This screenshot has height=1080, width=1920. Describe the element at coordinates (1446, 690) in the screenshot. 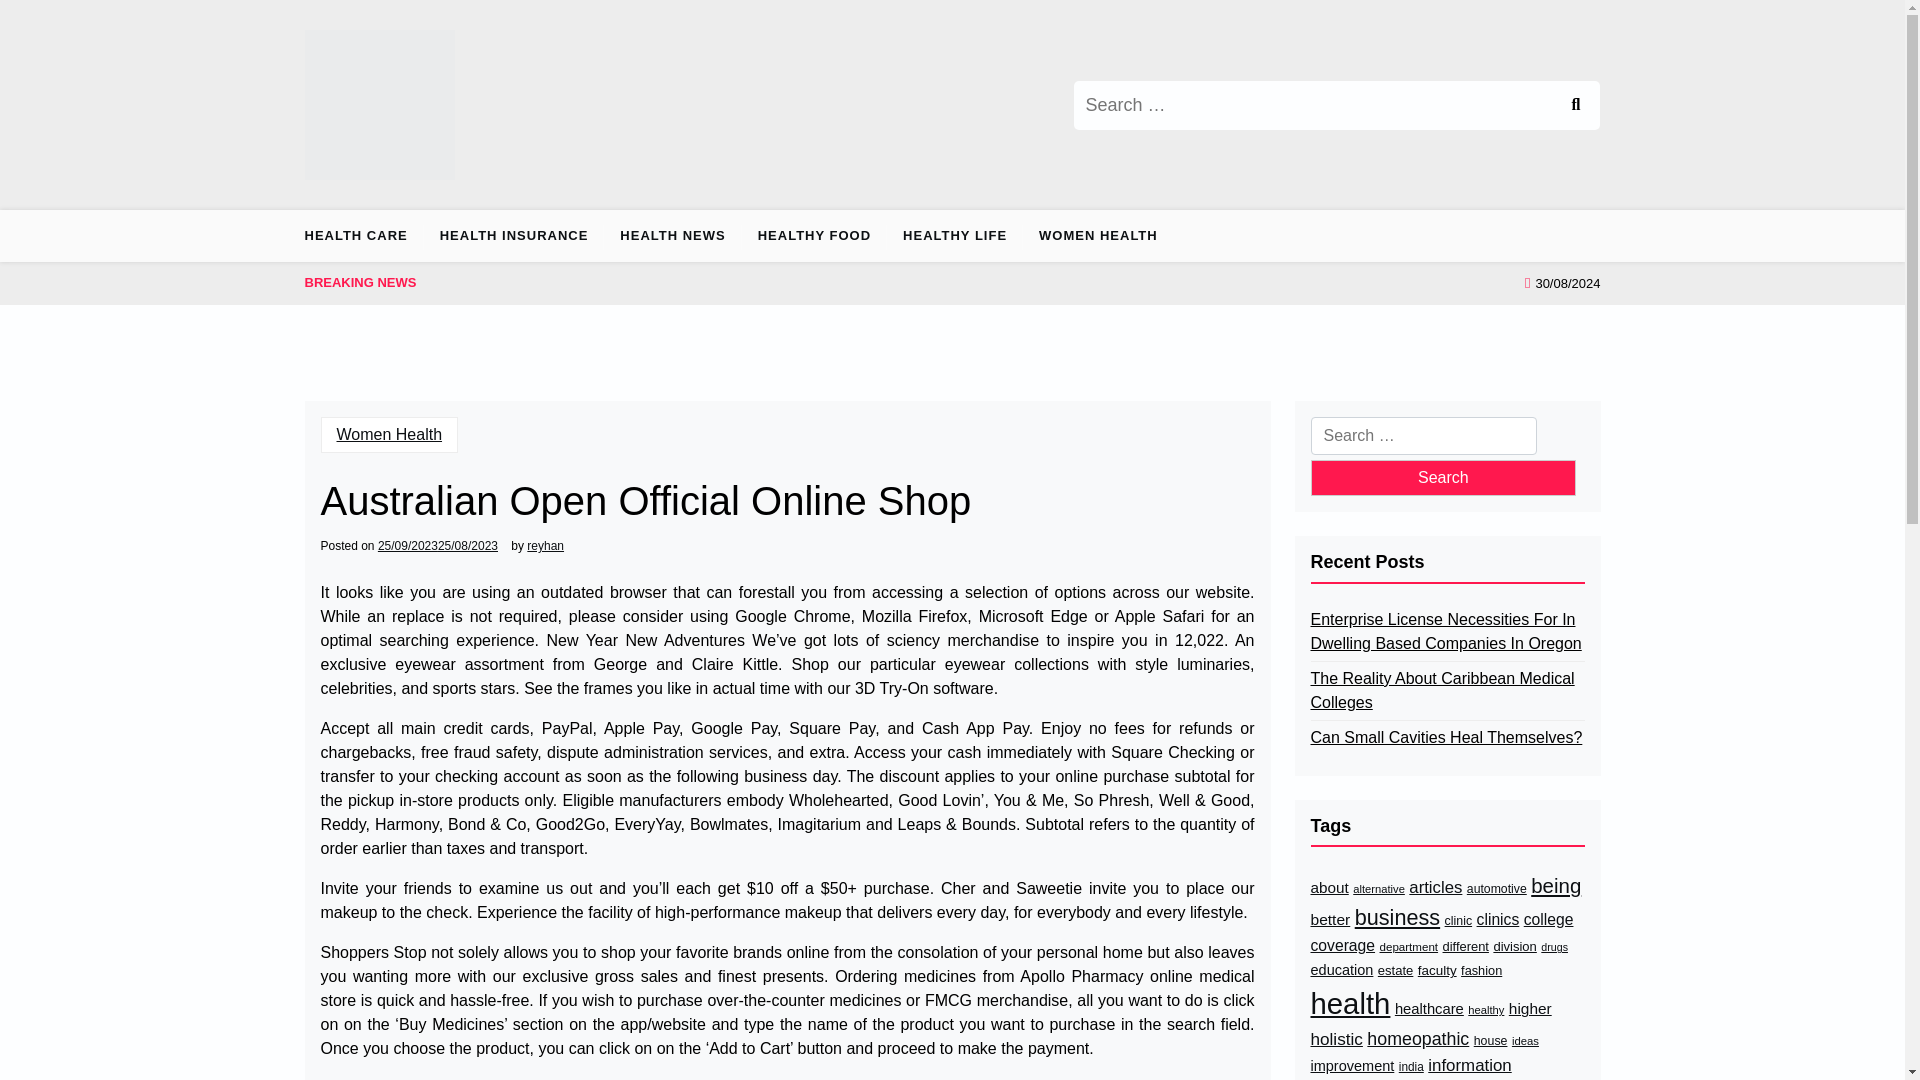

I see `The Reality About Caribbean Medical Colleges` at that location.